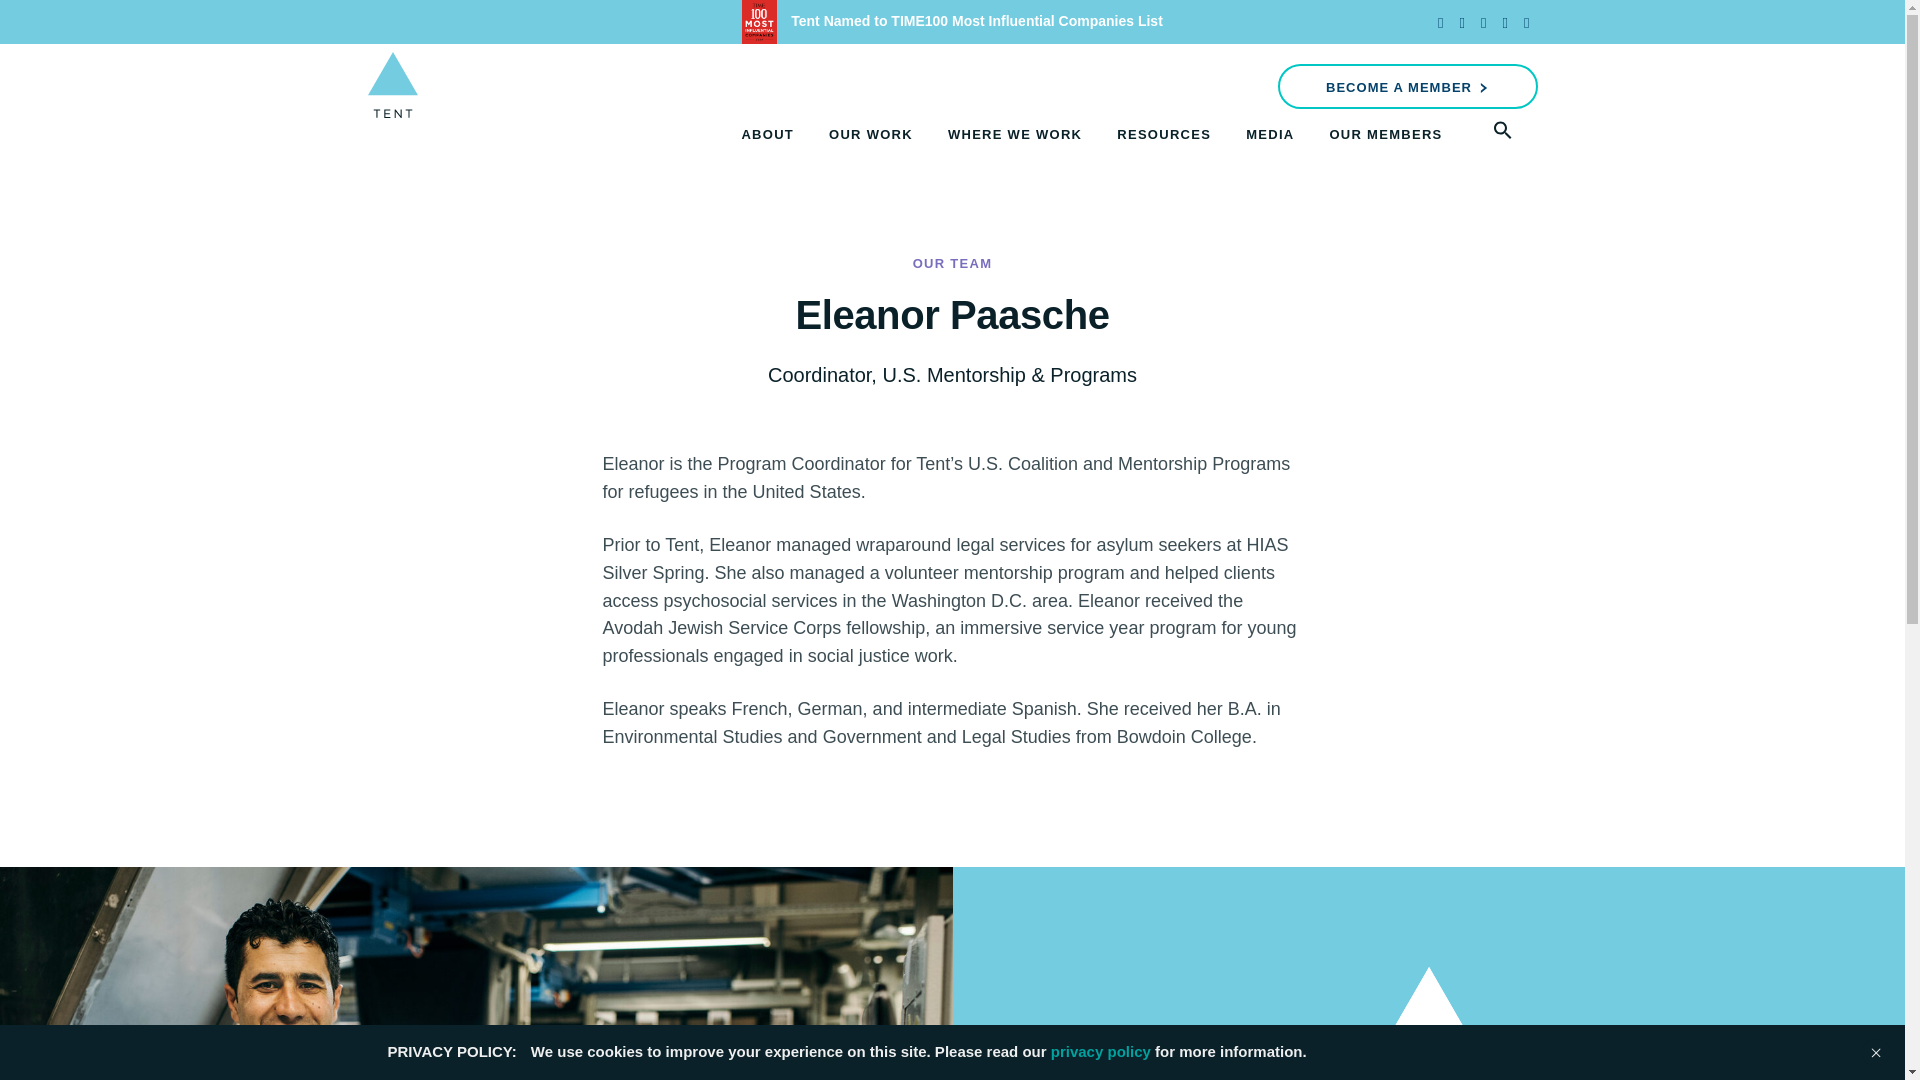 This screenshot has height=1080, width=1920. Describe the element at coordinates (1408, 86) in the screenshot. I see `BECOME A MEMBER` at that location.